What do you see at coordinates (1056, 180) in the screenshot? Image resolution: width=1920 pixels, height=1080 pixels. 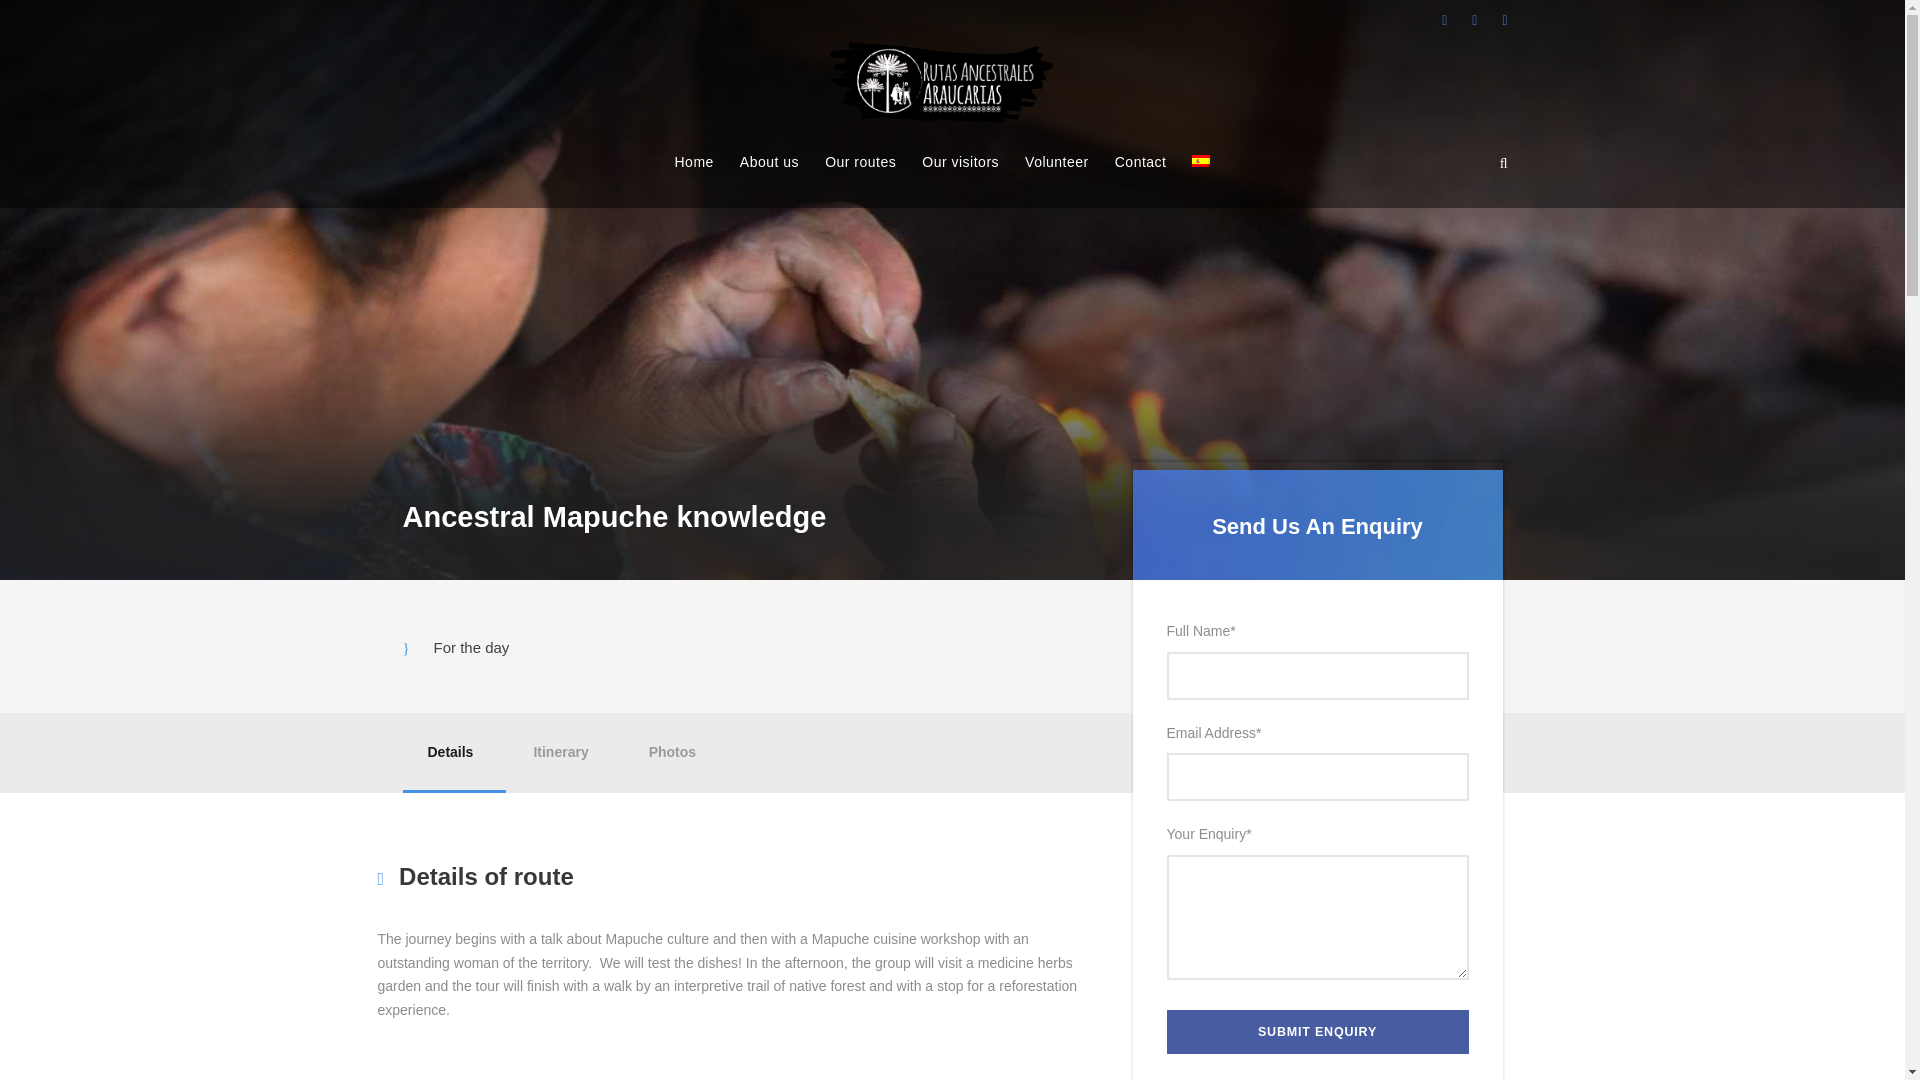 I see `Volunteer` at bounding box center [1056, 180].